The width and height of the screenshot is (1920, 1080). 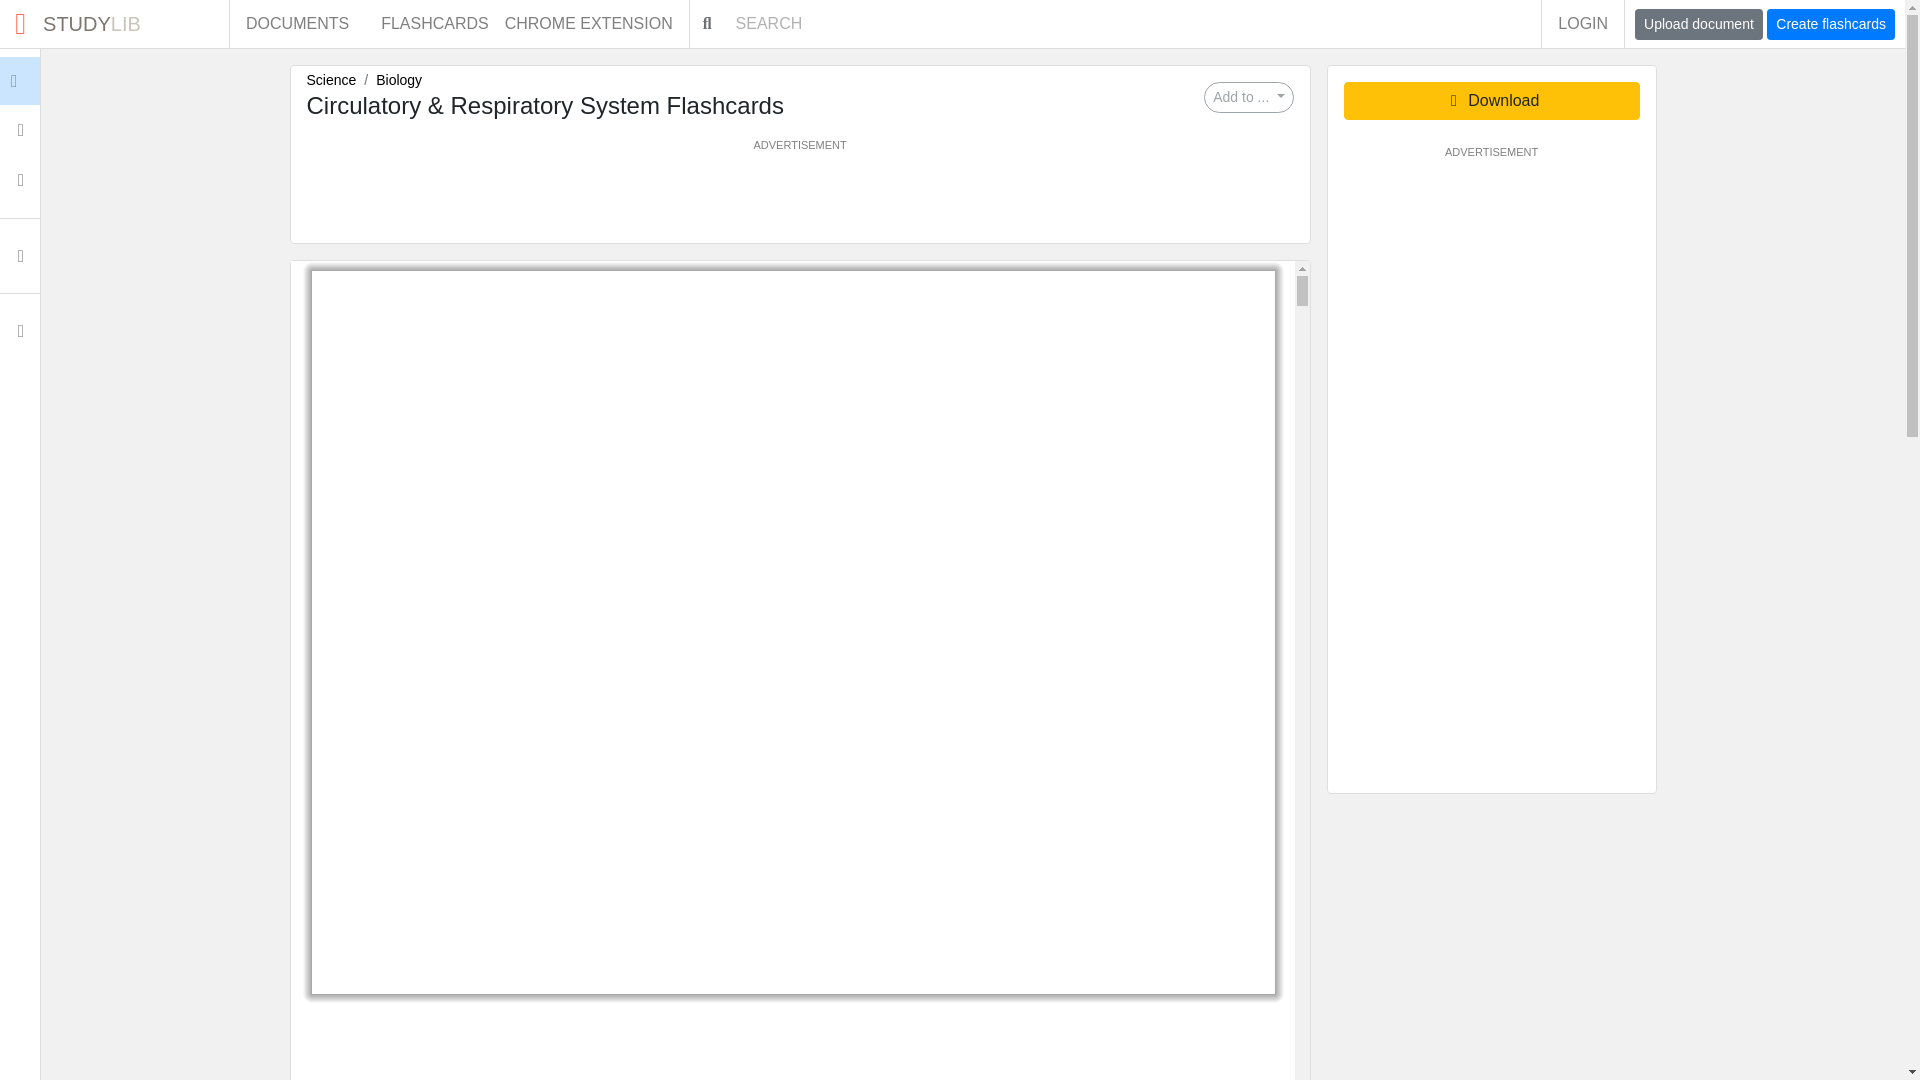 What do you see at coordinates (20, 130) in the screenshot?
I see `Flashcards` at bounding box center [20, 130].